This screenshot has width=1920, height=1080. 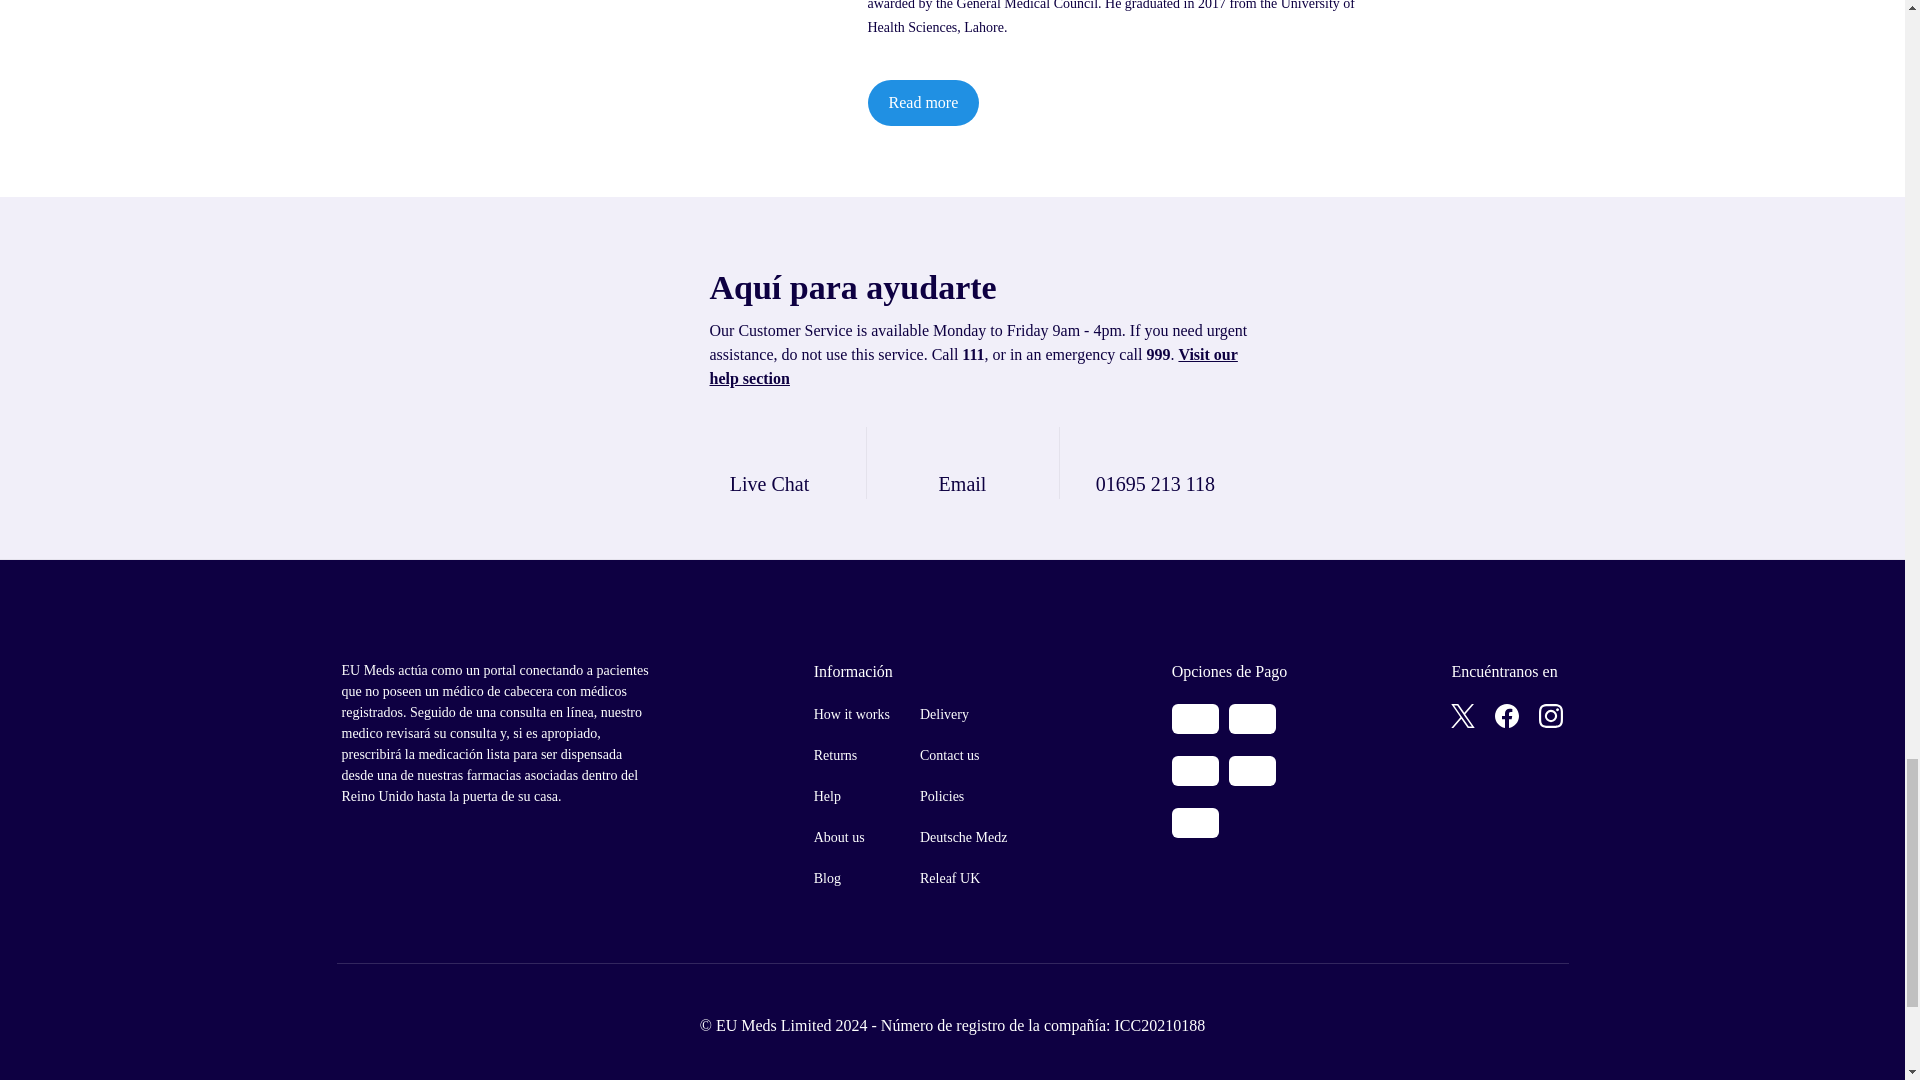 I want to click on Live Chat, so click(x=770, y=462).